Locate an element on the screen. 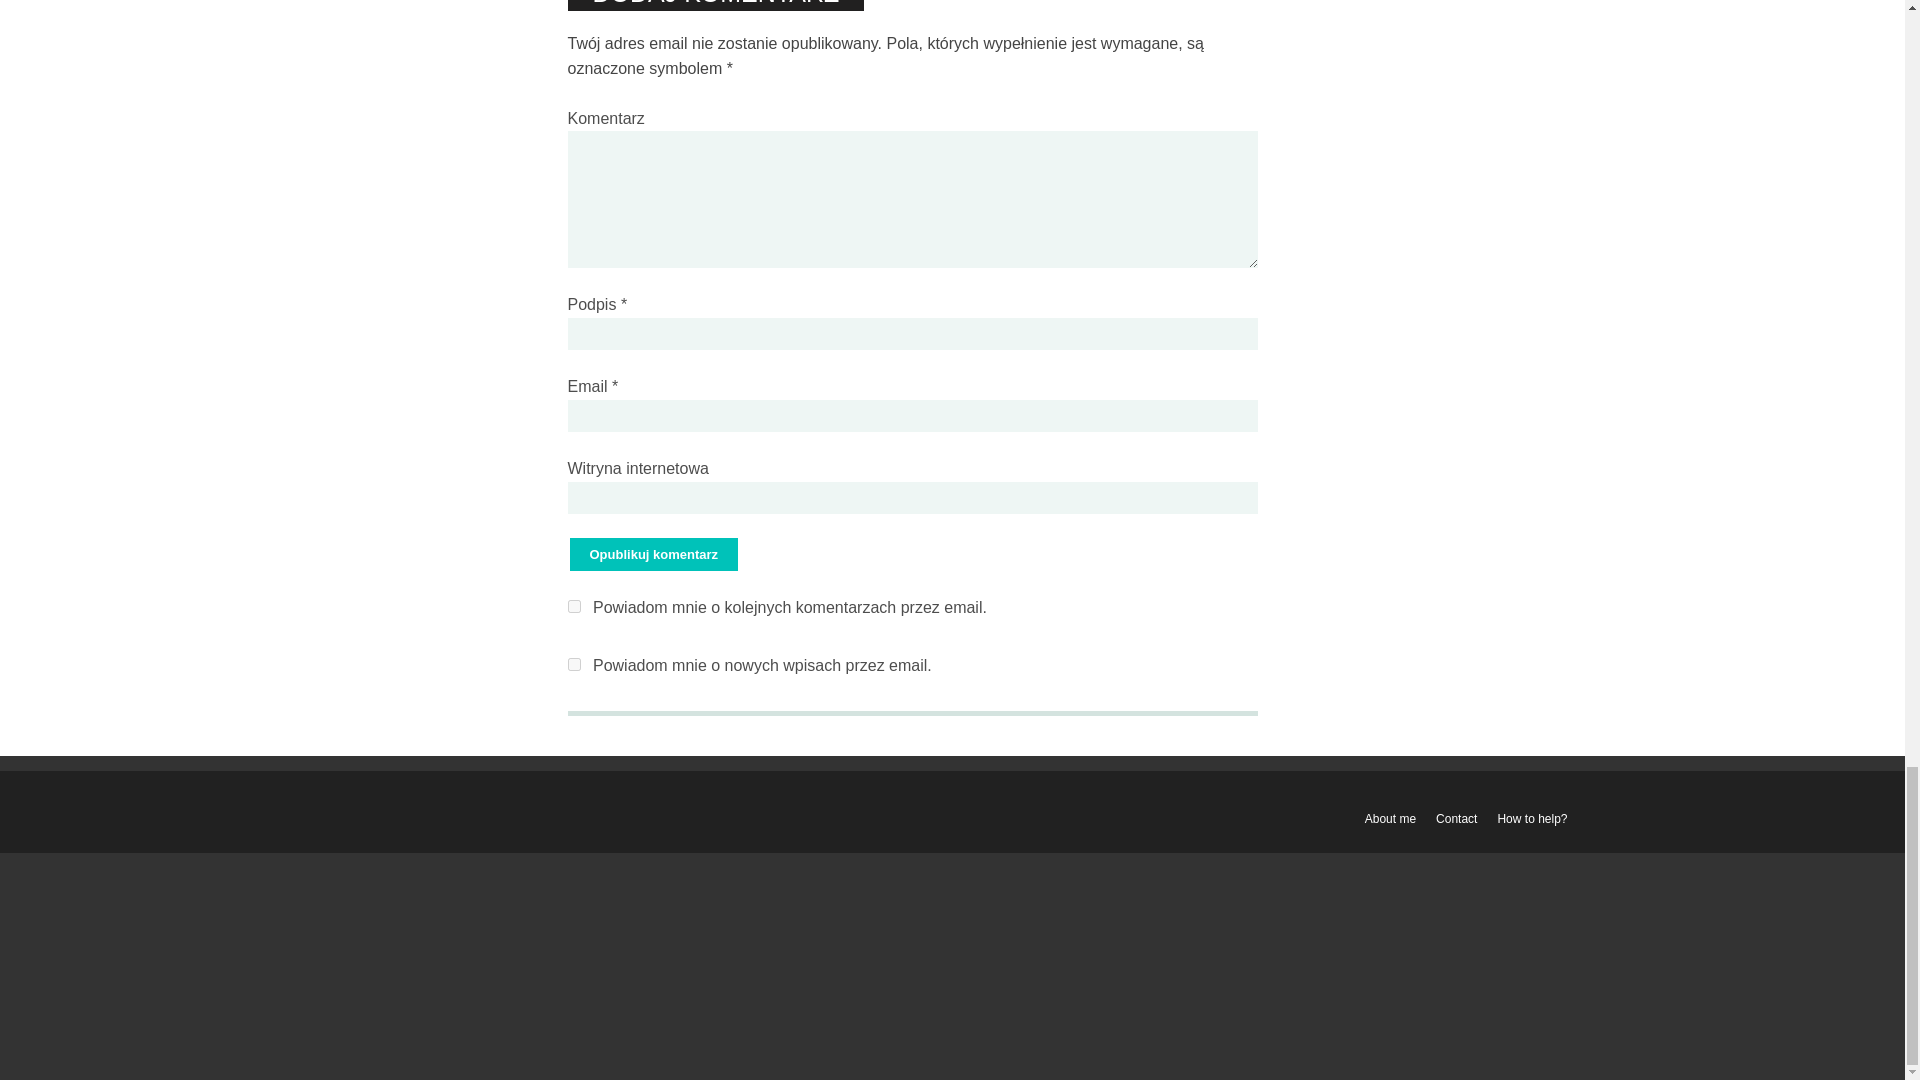 This screenshot has width=1920, height=1080. subscribe is located at coordinates (574, 664).